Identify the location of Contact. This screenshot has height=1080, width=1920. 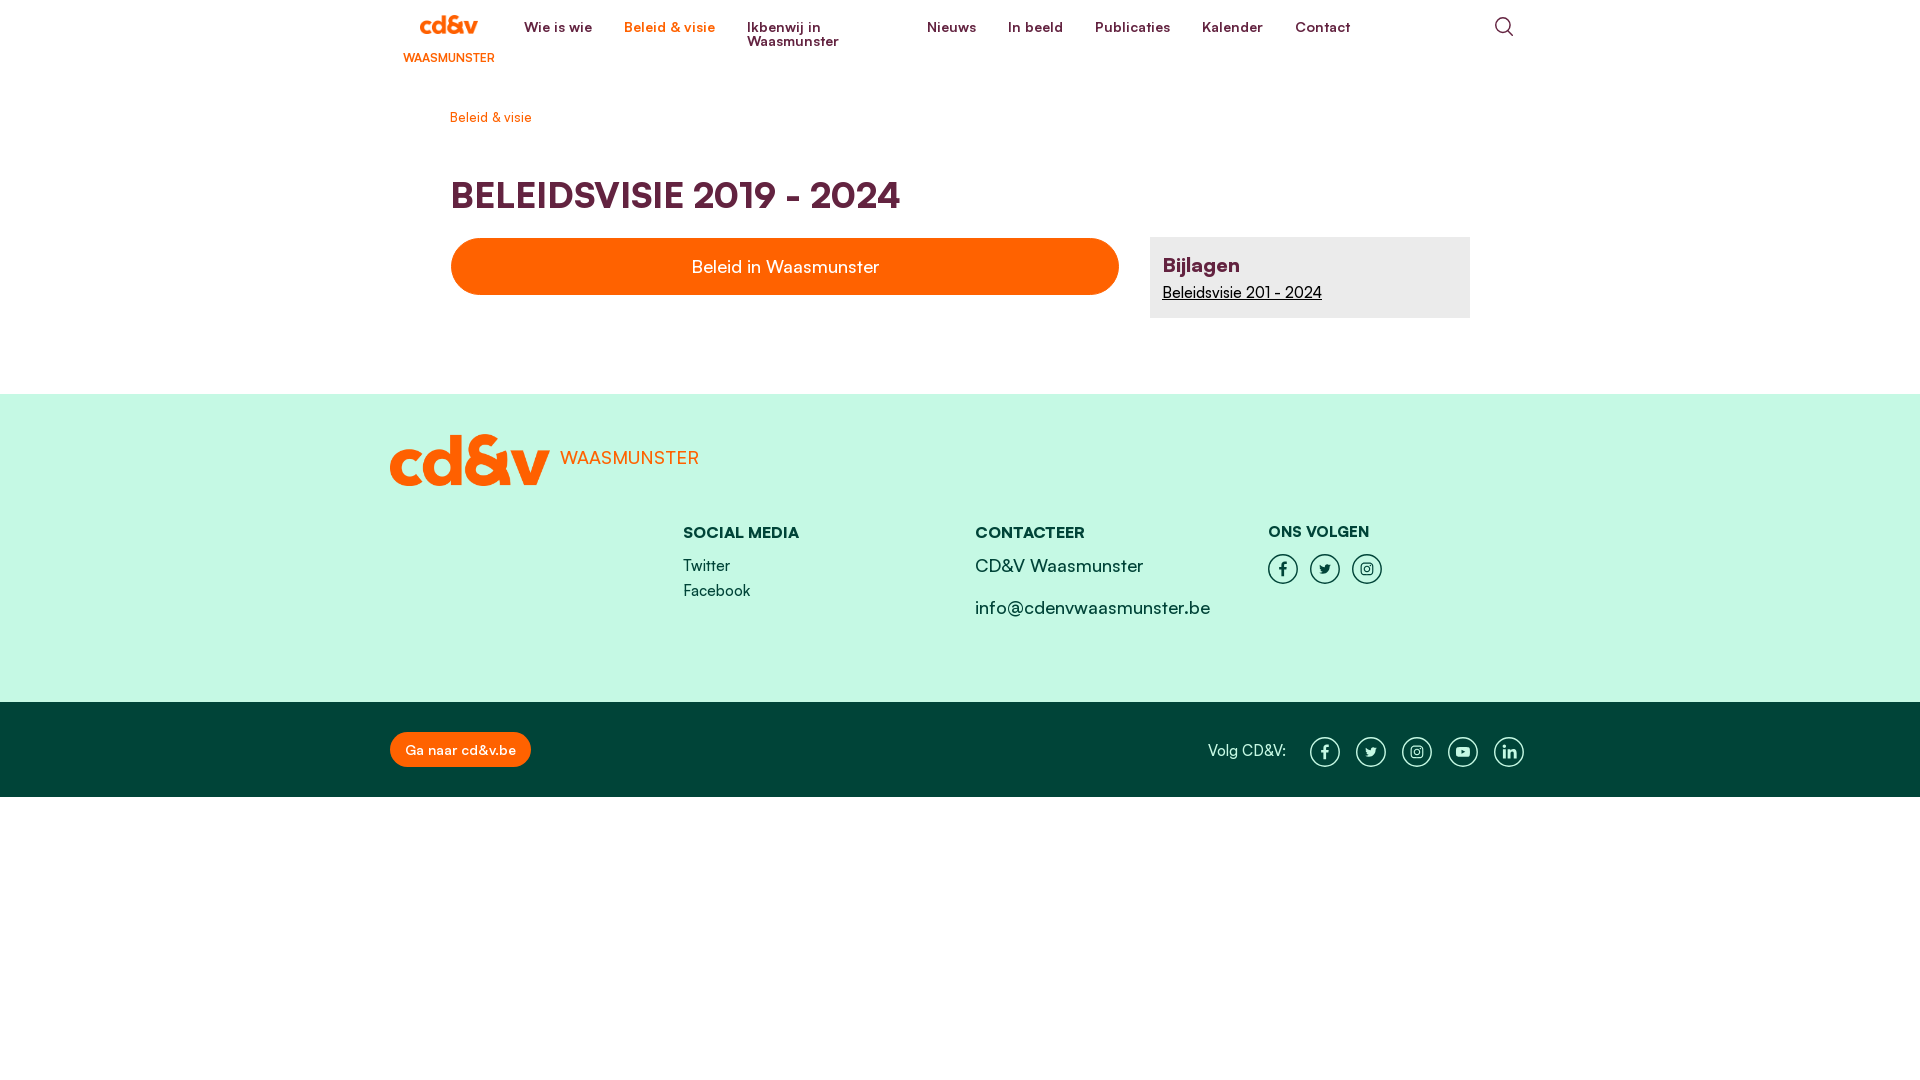
(1322, 27).